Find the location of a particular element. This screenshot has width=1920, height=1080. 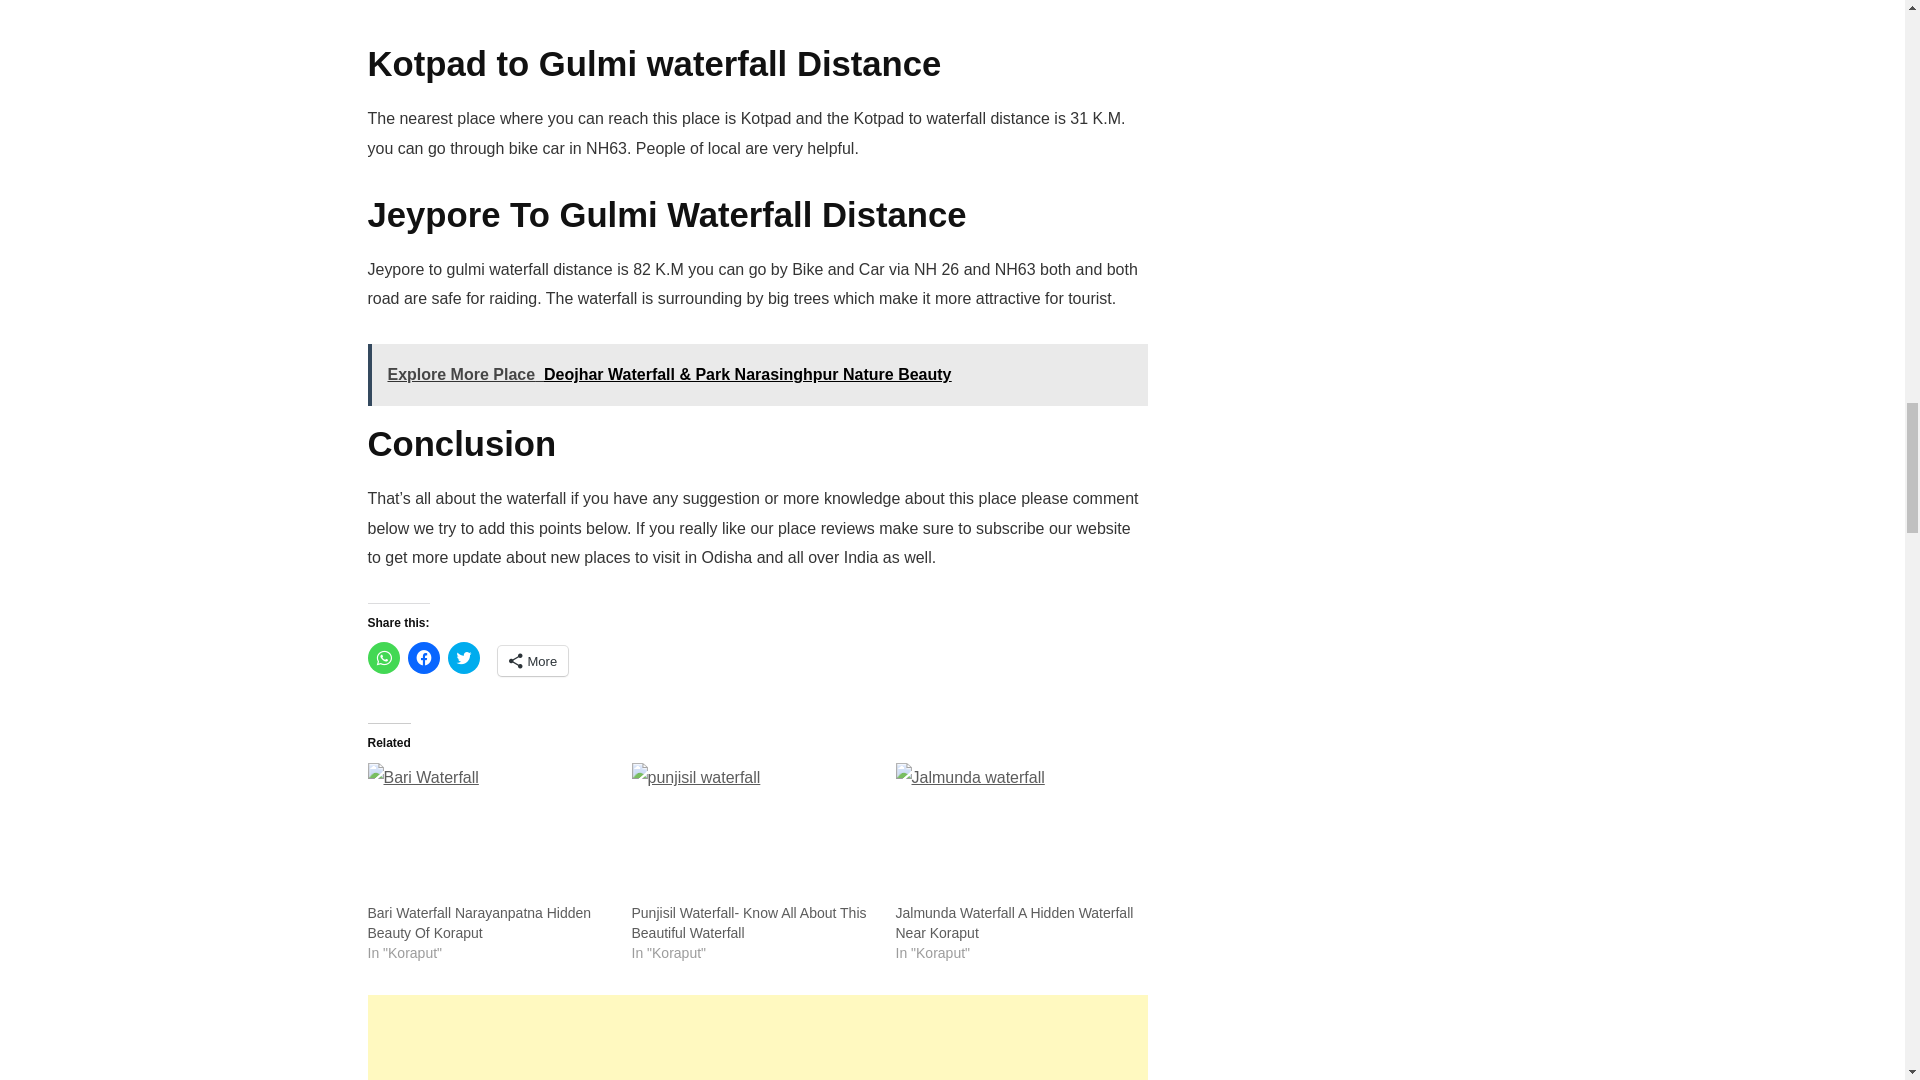

Bari Waterfall Narayanpatna Hidden Beauty Of Koraput is located at coordinates (490, 832).